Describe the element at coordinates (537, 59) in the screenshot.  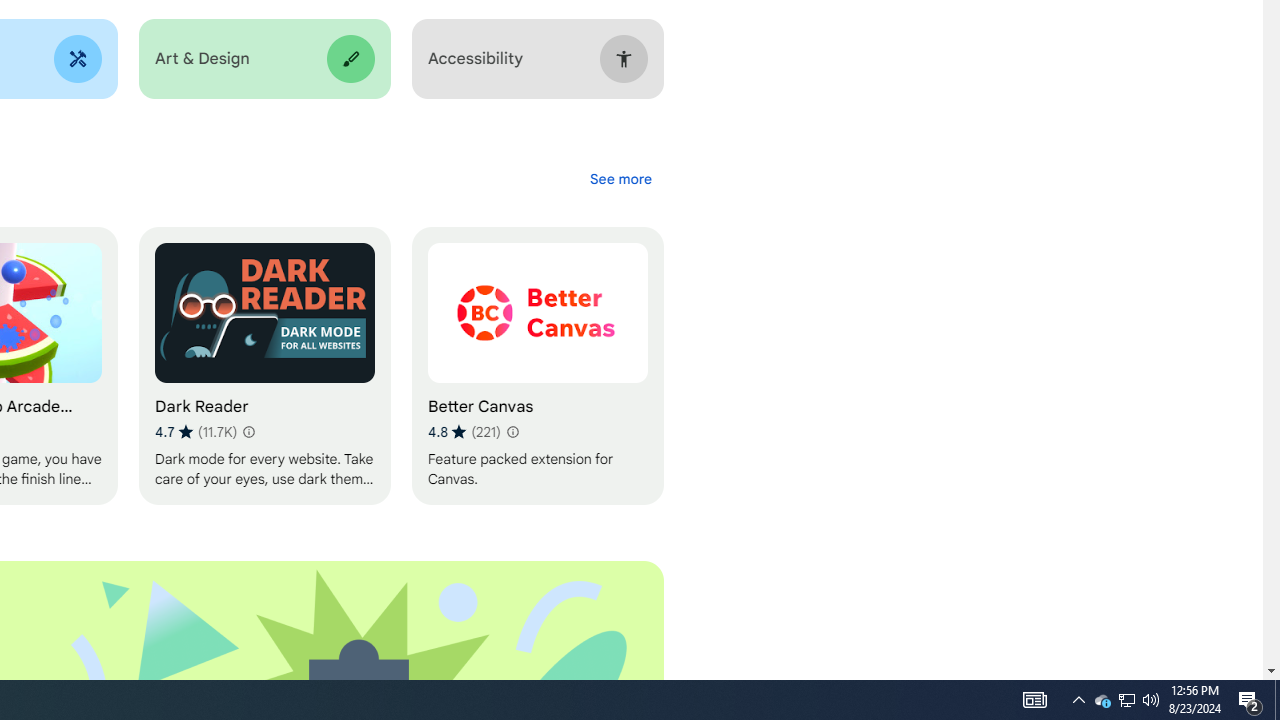
I see `Accessibility` at that location.